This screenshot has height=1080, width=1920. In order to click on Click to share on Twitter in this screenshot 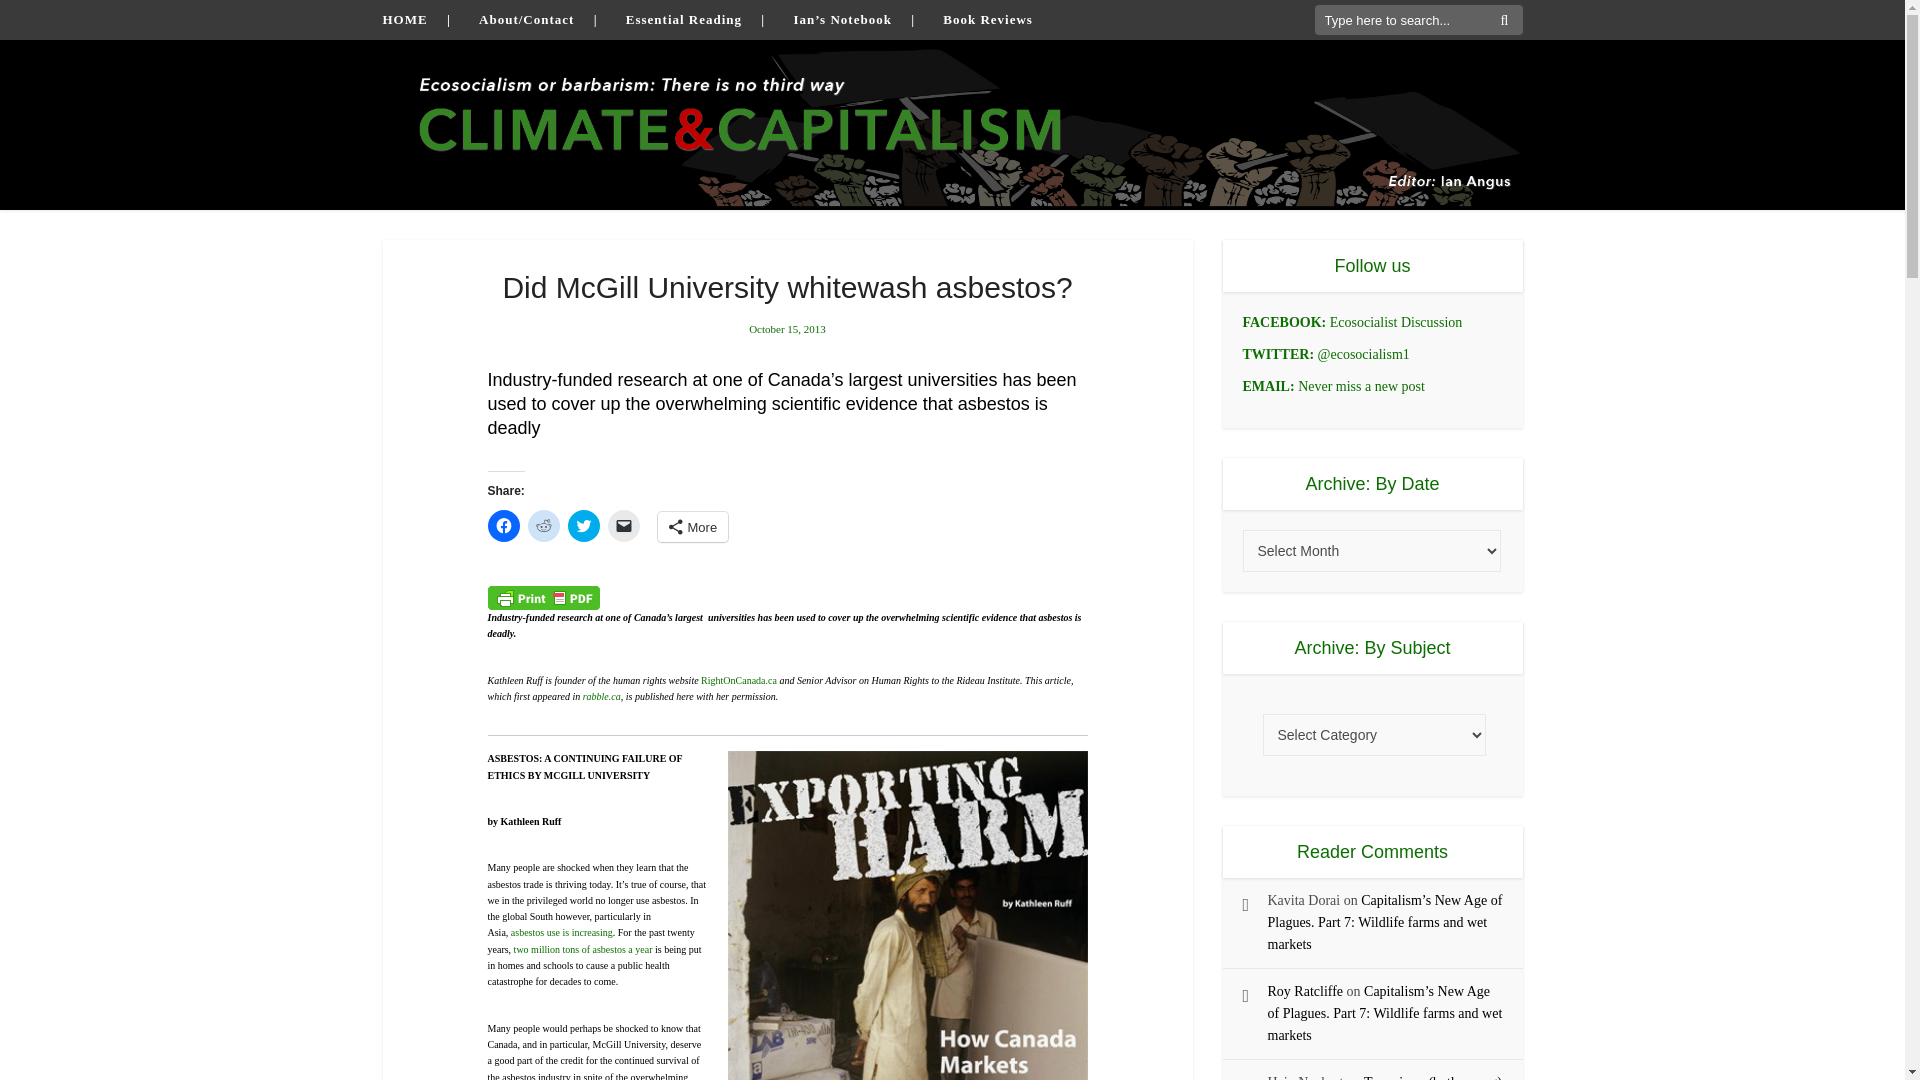, I will do `click(584, 526)`.